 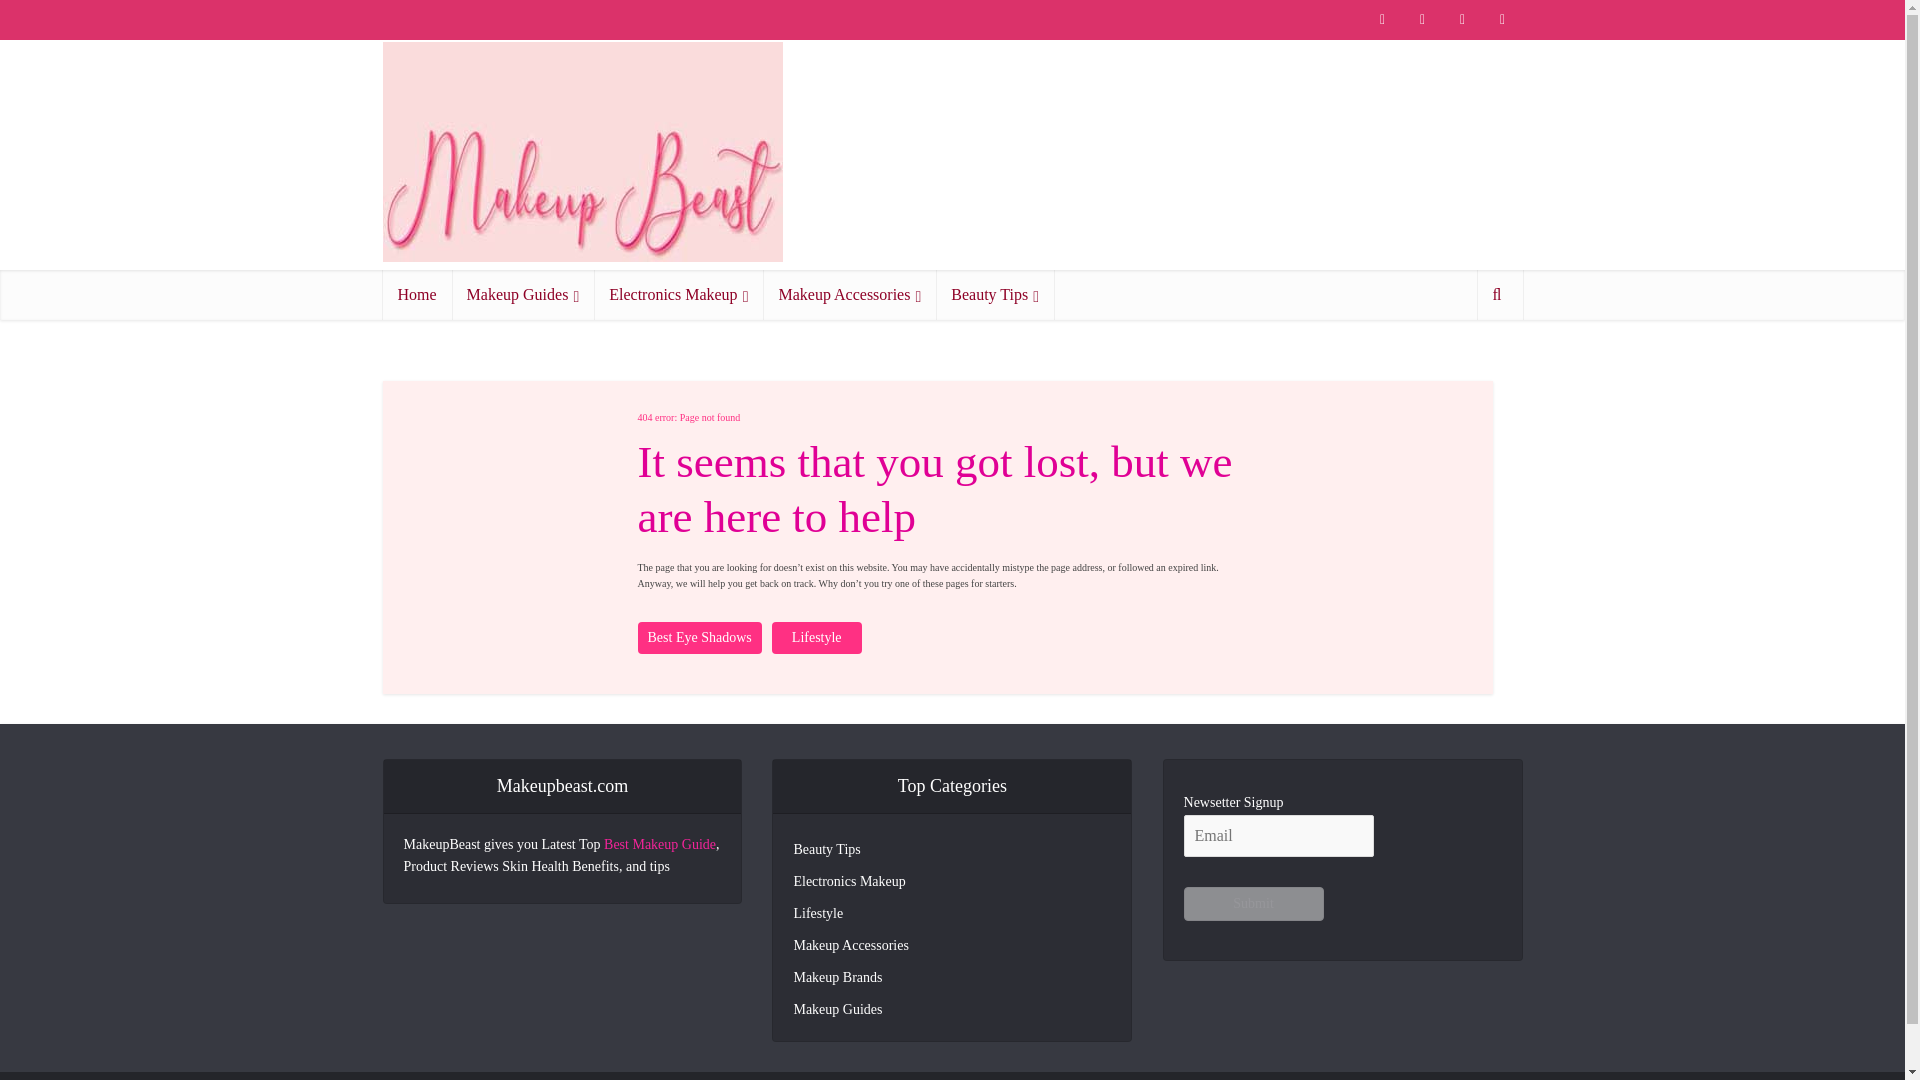 What do you see at coordinates (849, 294) in the screenshot?
I see `Makeup Accessories` at bounding box center [849, 294].